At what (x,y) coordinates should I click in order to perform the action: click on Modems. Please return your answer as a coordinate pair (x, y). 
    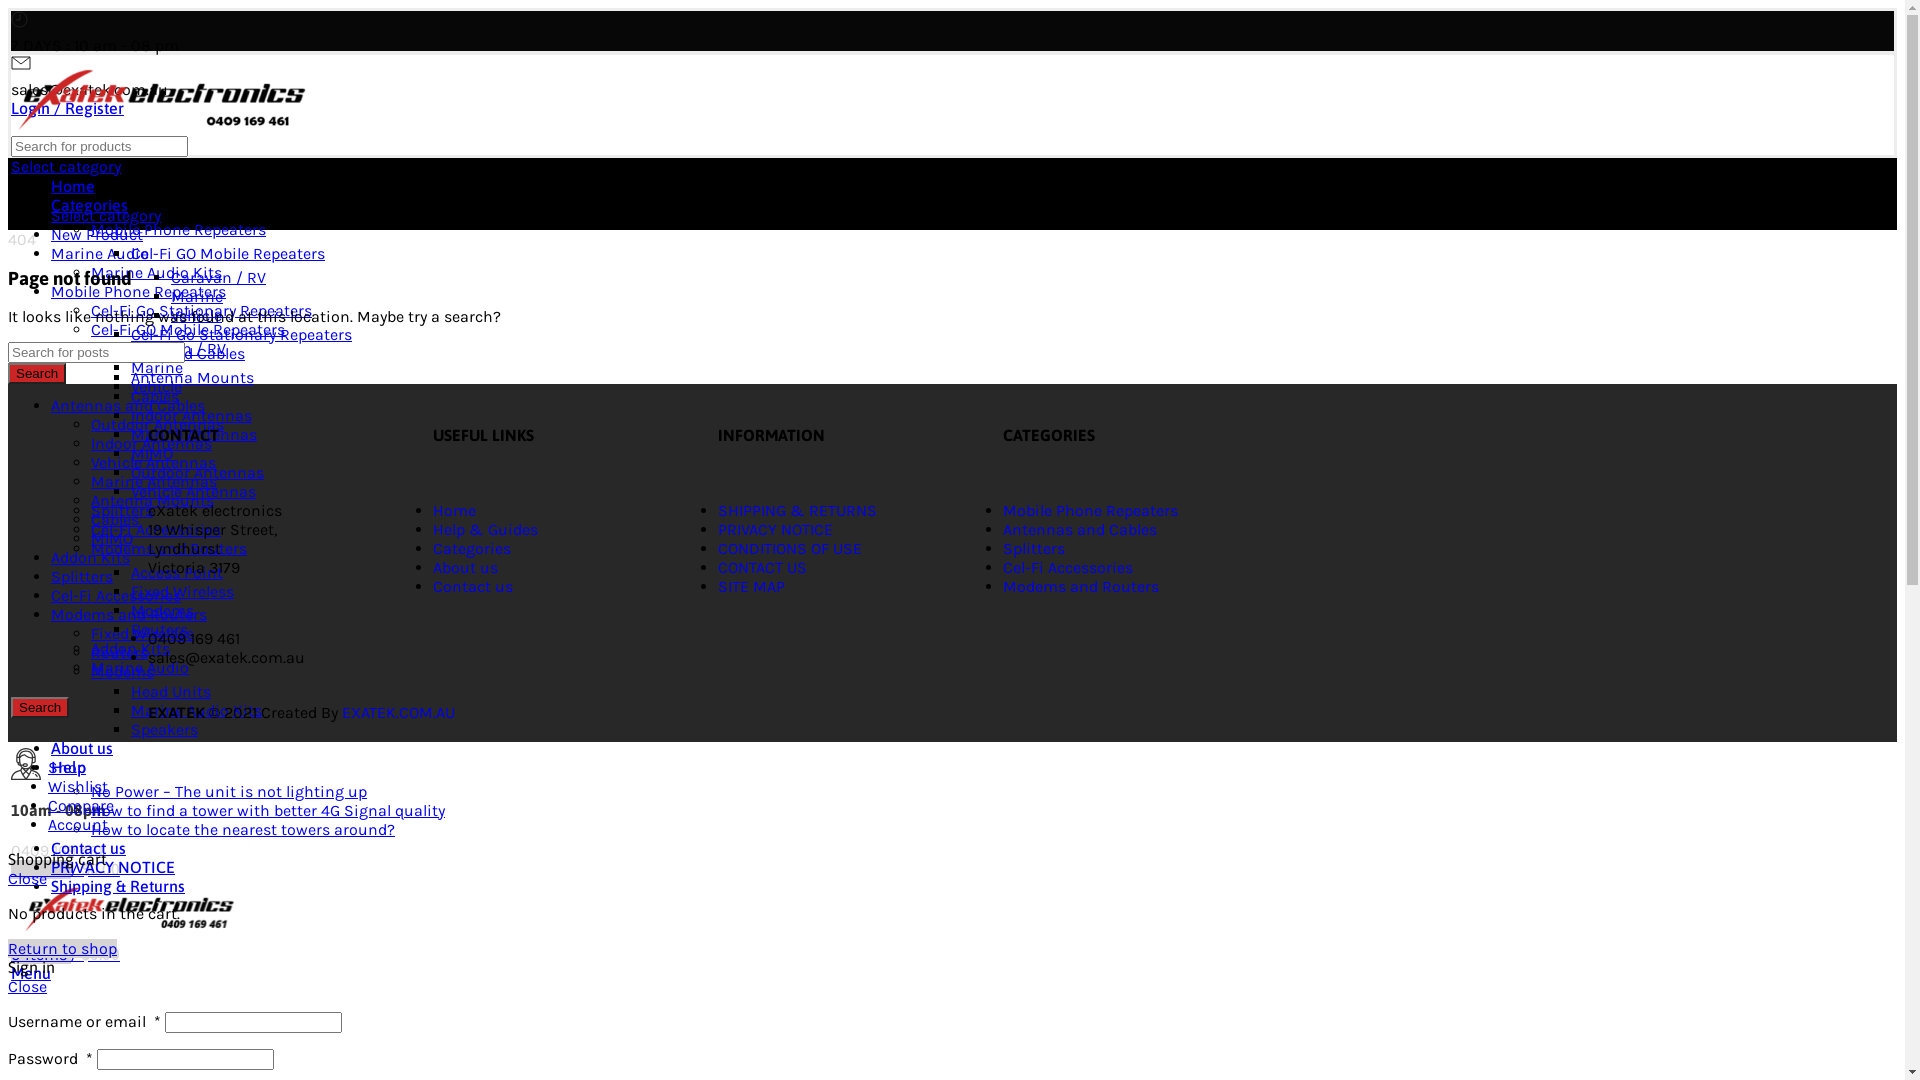
    Looking at the image, I should click on (122, 672).